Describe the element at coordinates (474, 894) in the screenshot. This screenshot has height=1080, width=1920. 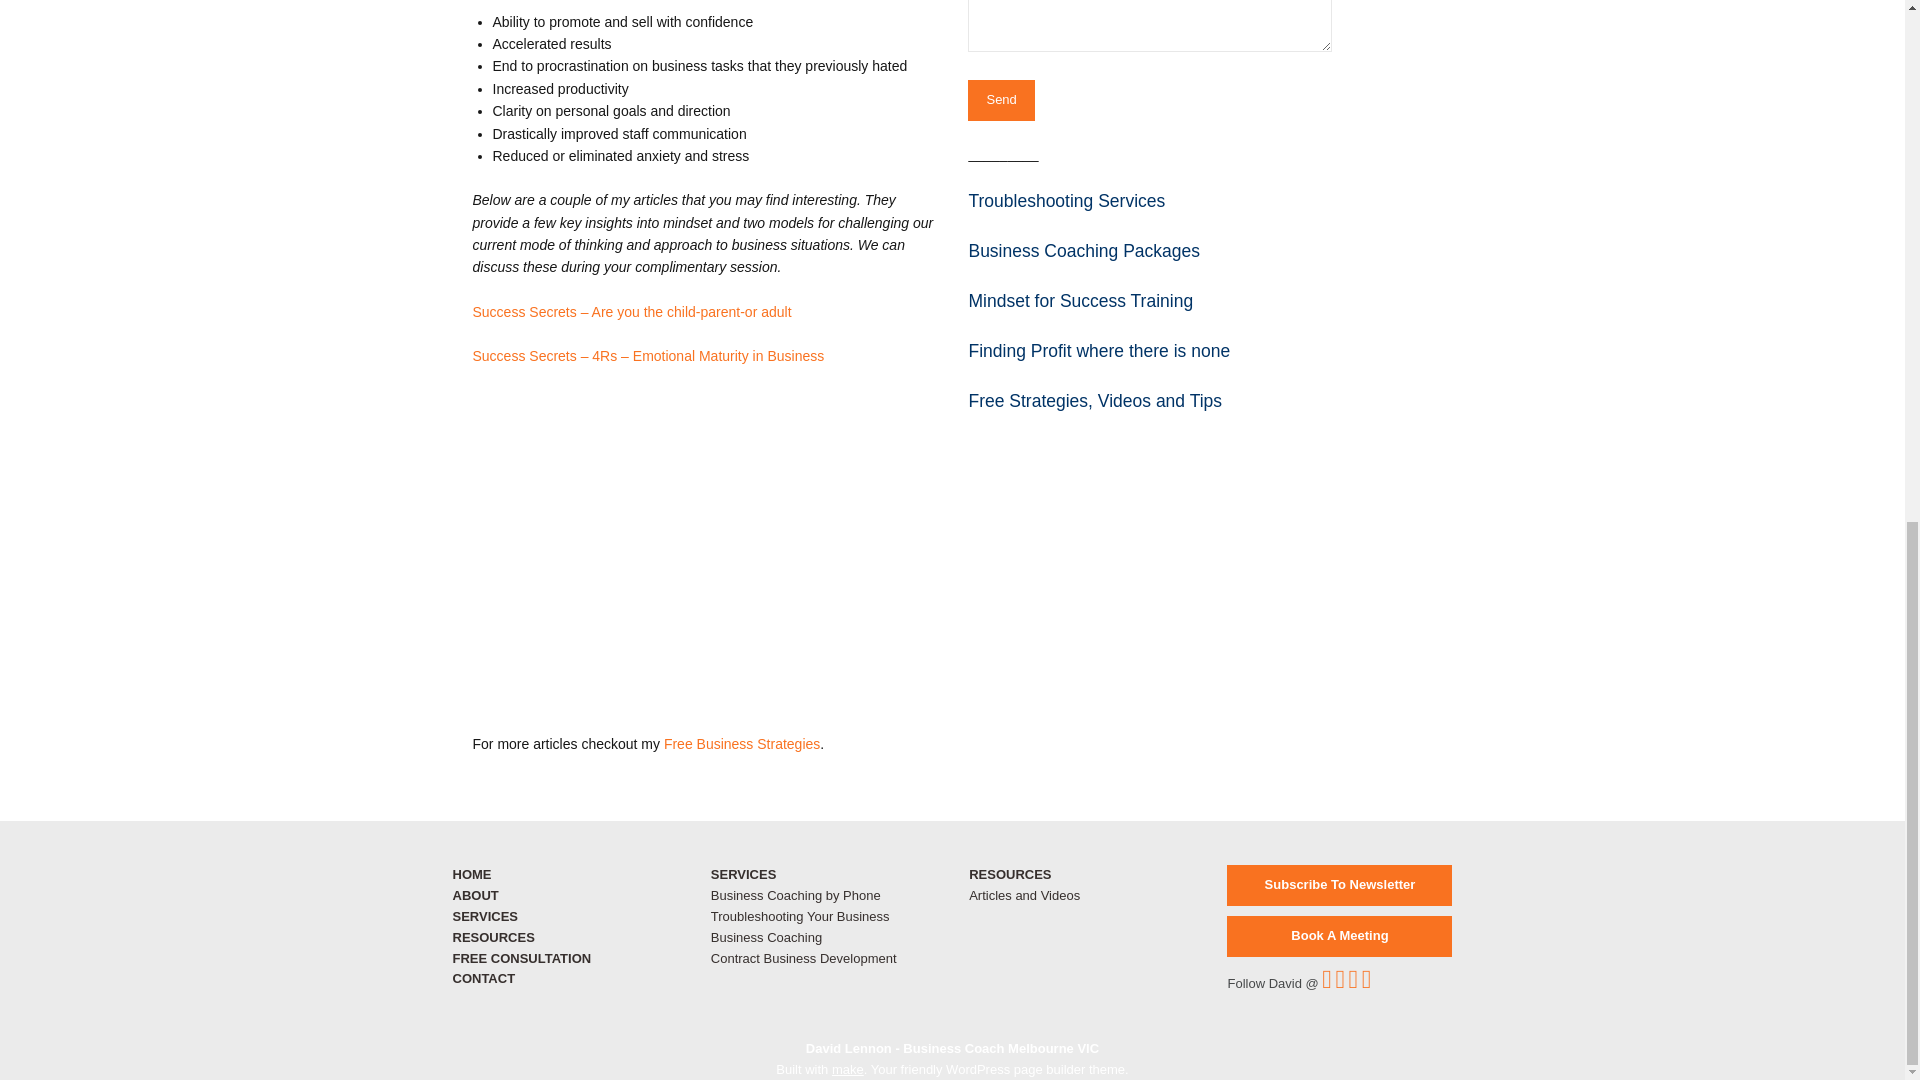
I see `ABOUT` at that location.